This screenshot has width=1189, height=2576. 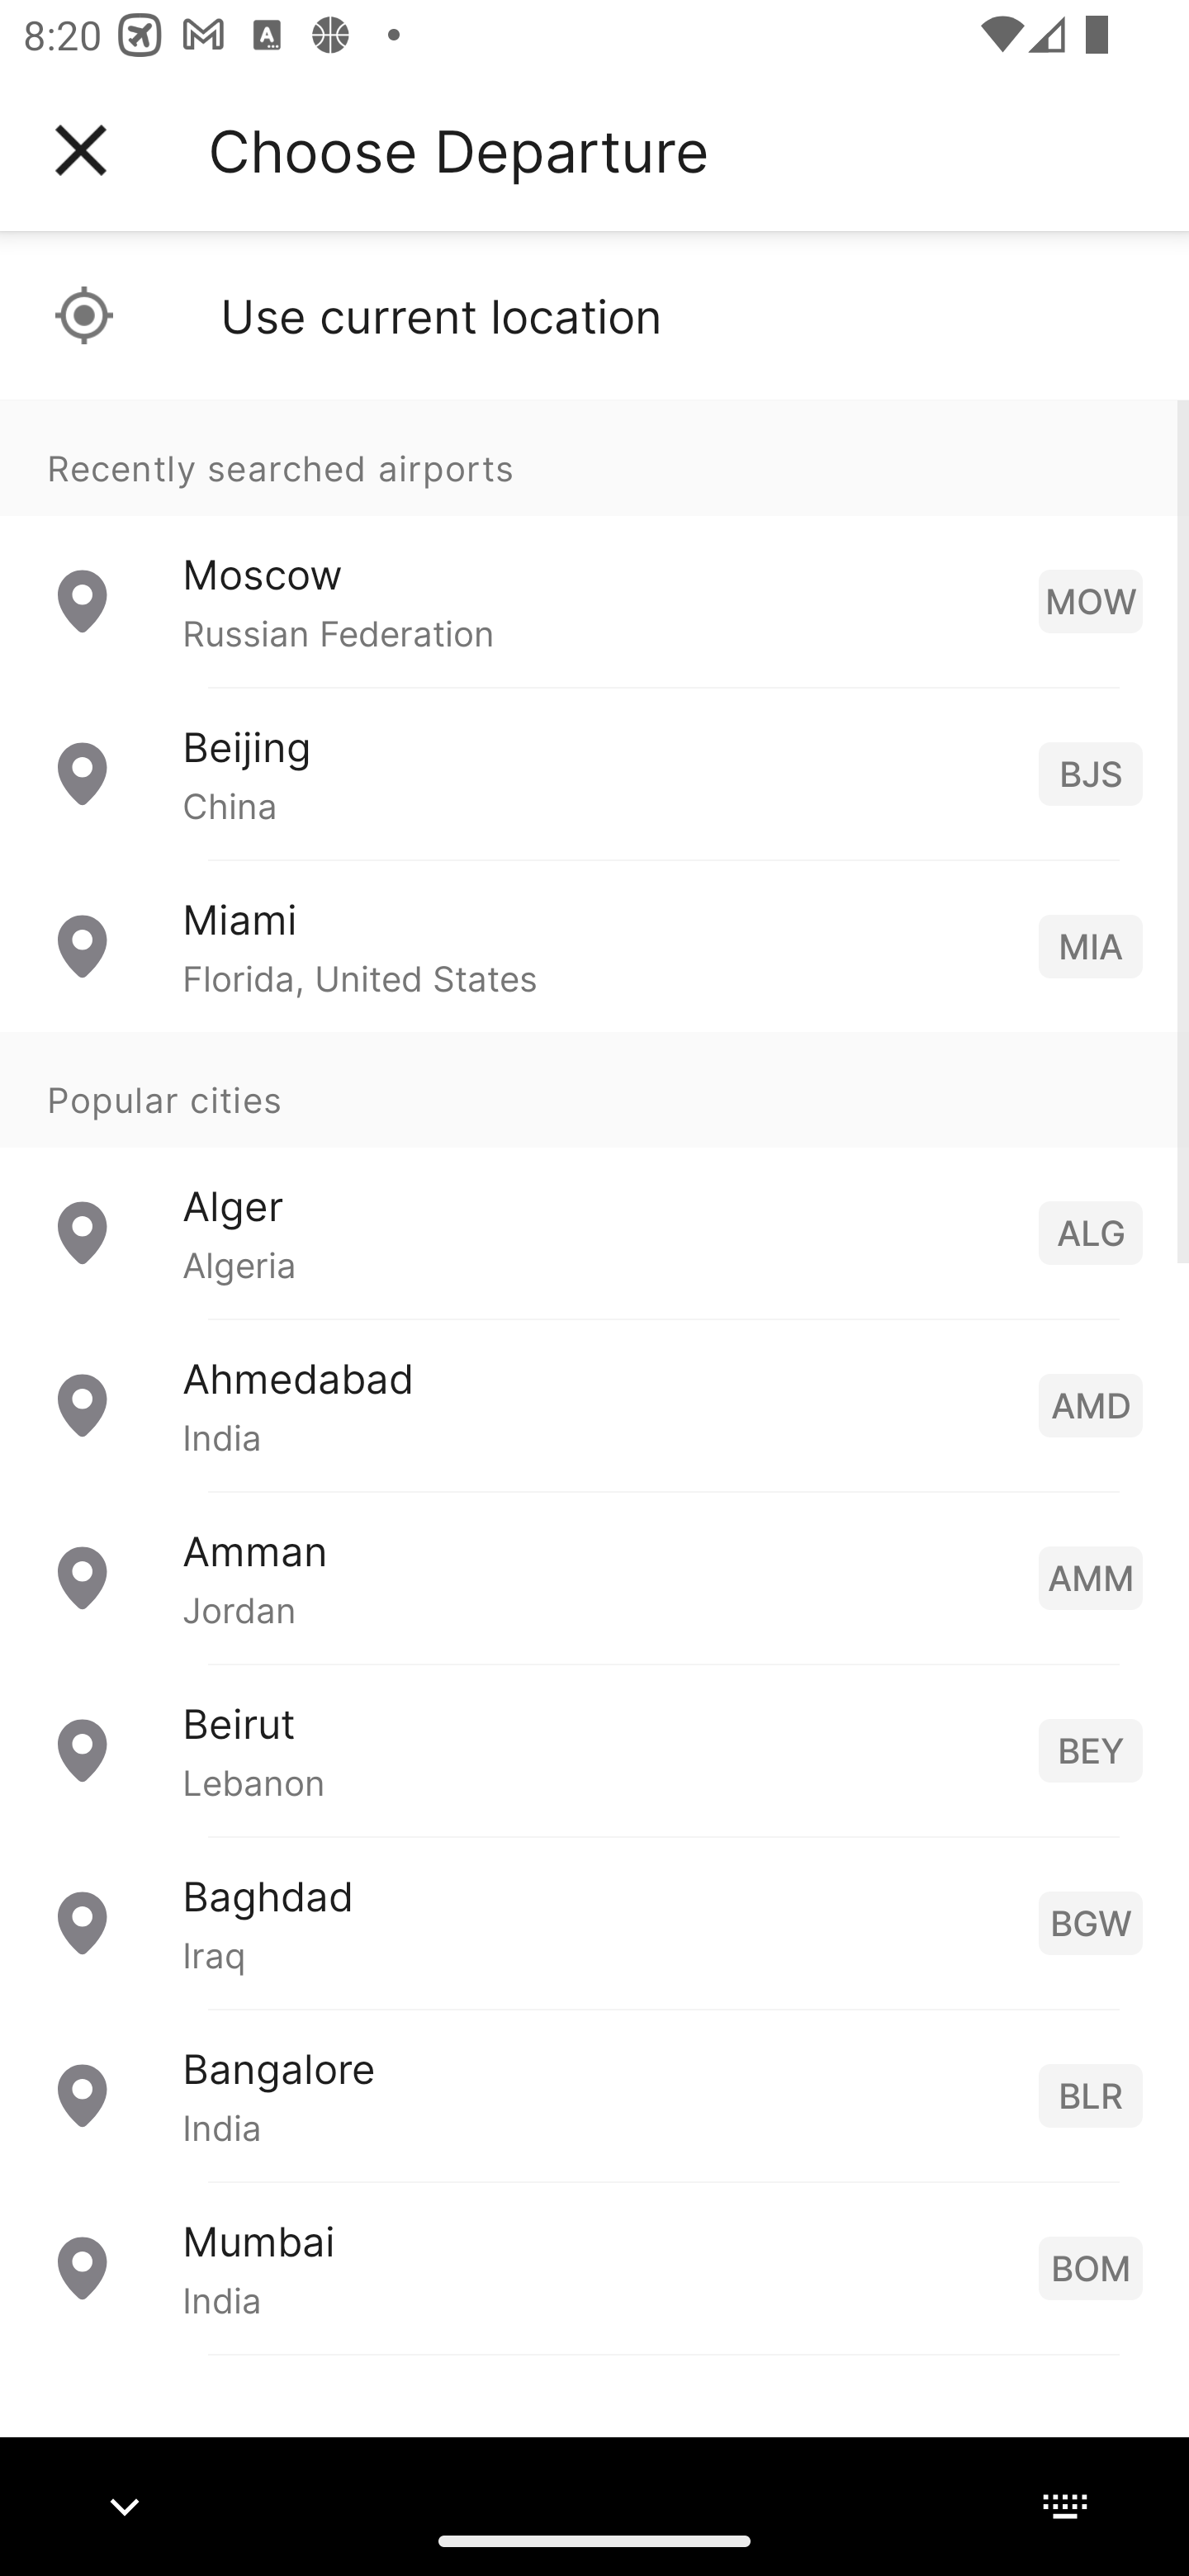 What do you see at coordinates (458, 150) in the screenshot?
I see `Choose Departure` at bounding box center [458, 150].